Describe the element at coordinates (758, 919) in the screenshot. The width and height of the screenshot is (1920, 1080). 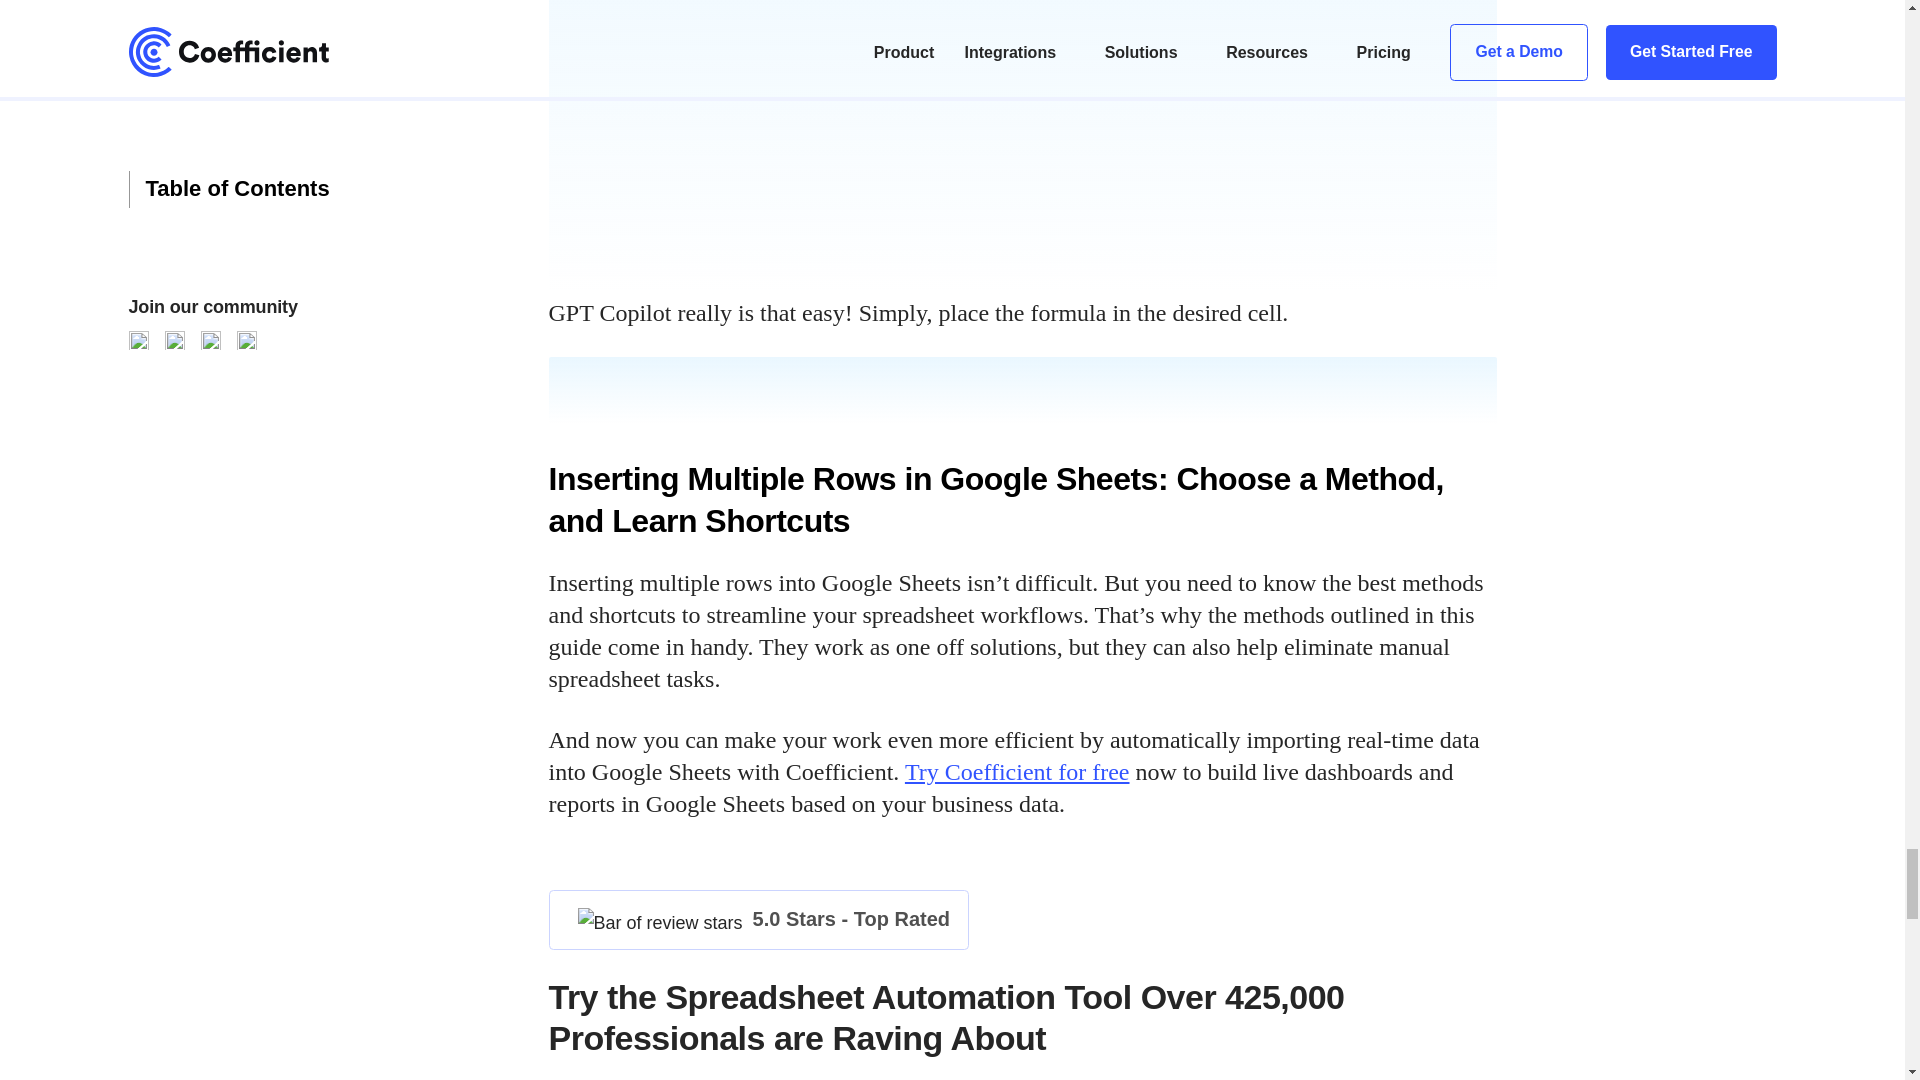
I see `5.0 Stars - Top Rated` at that location.